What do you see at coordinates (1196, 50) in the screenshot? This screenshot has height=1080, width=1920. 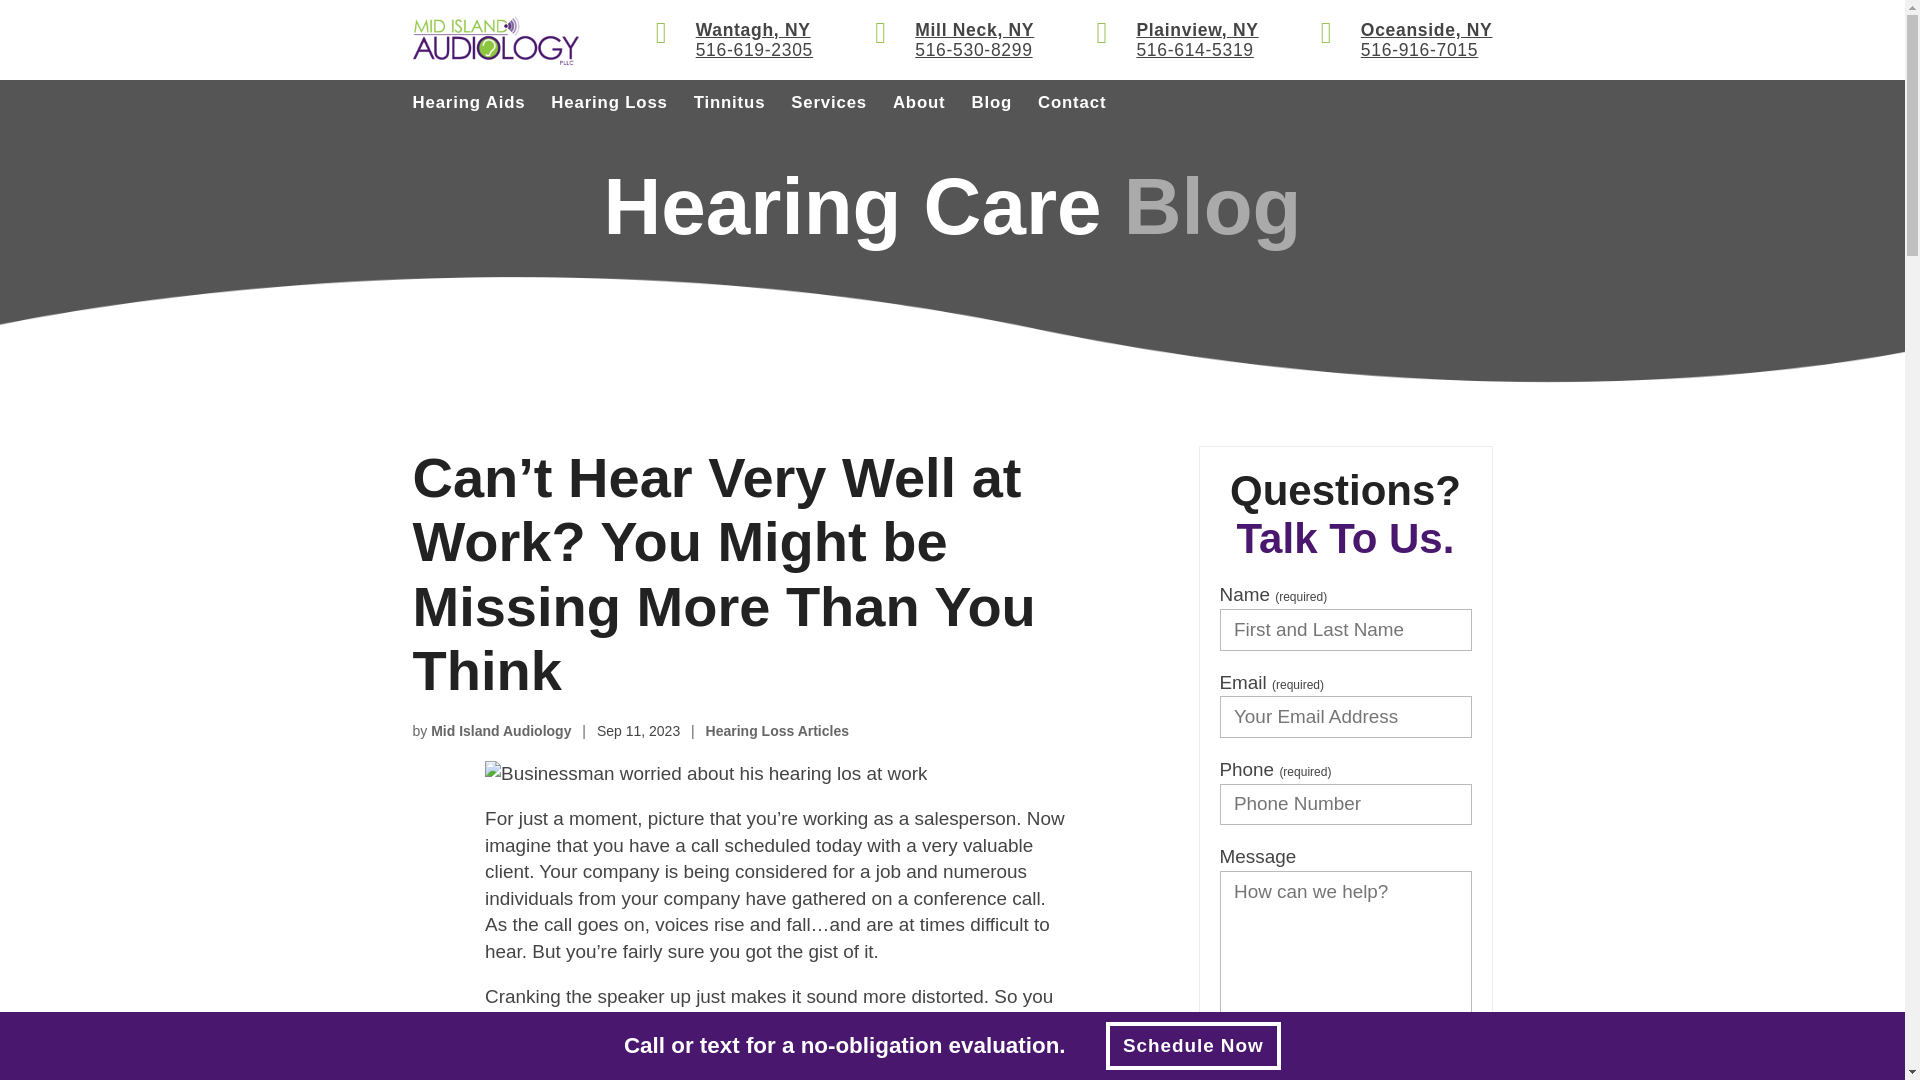 I see `516-614-5319` at bounding box center [1196, 50].